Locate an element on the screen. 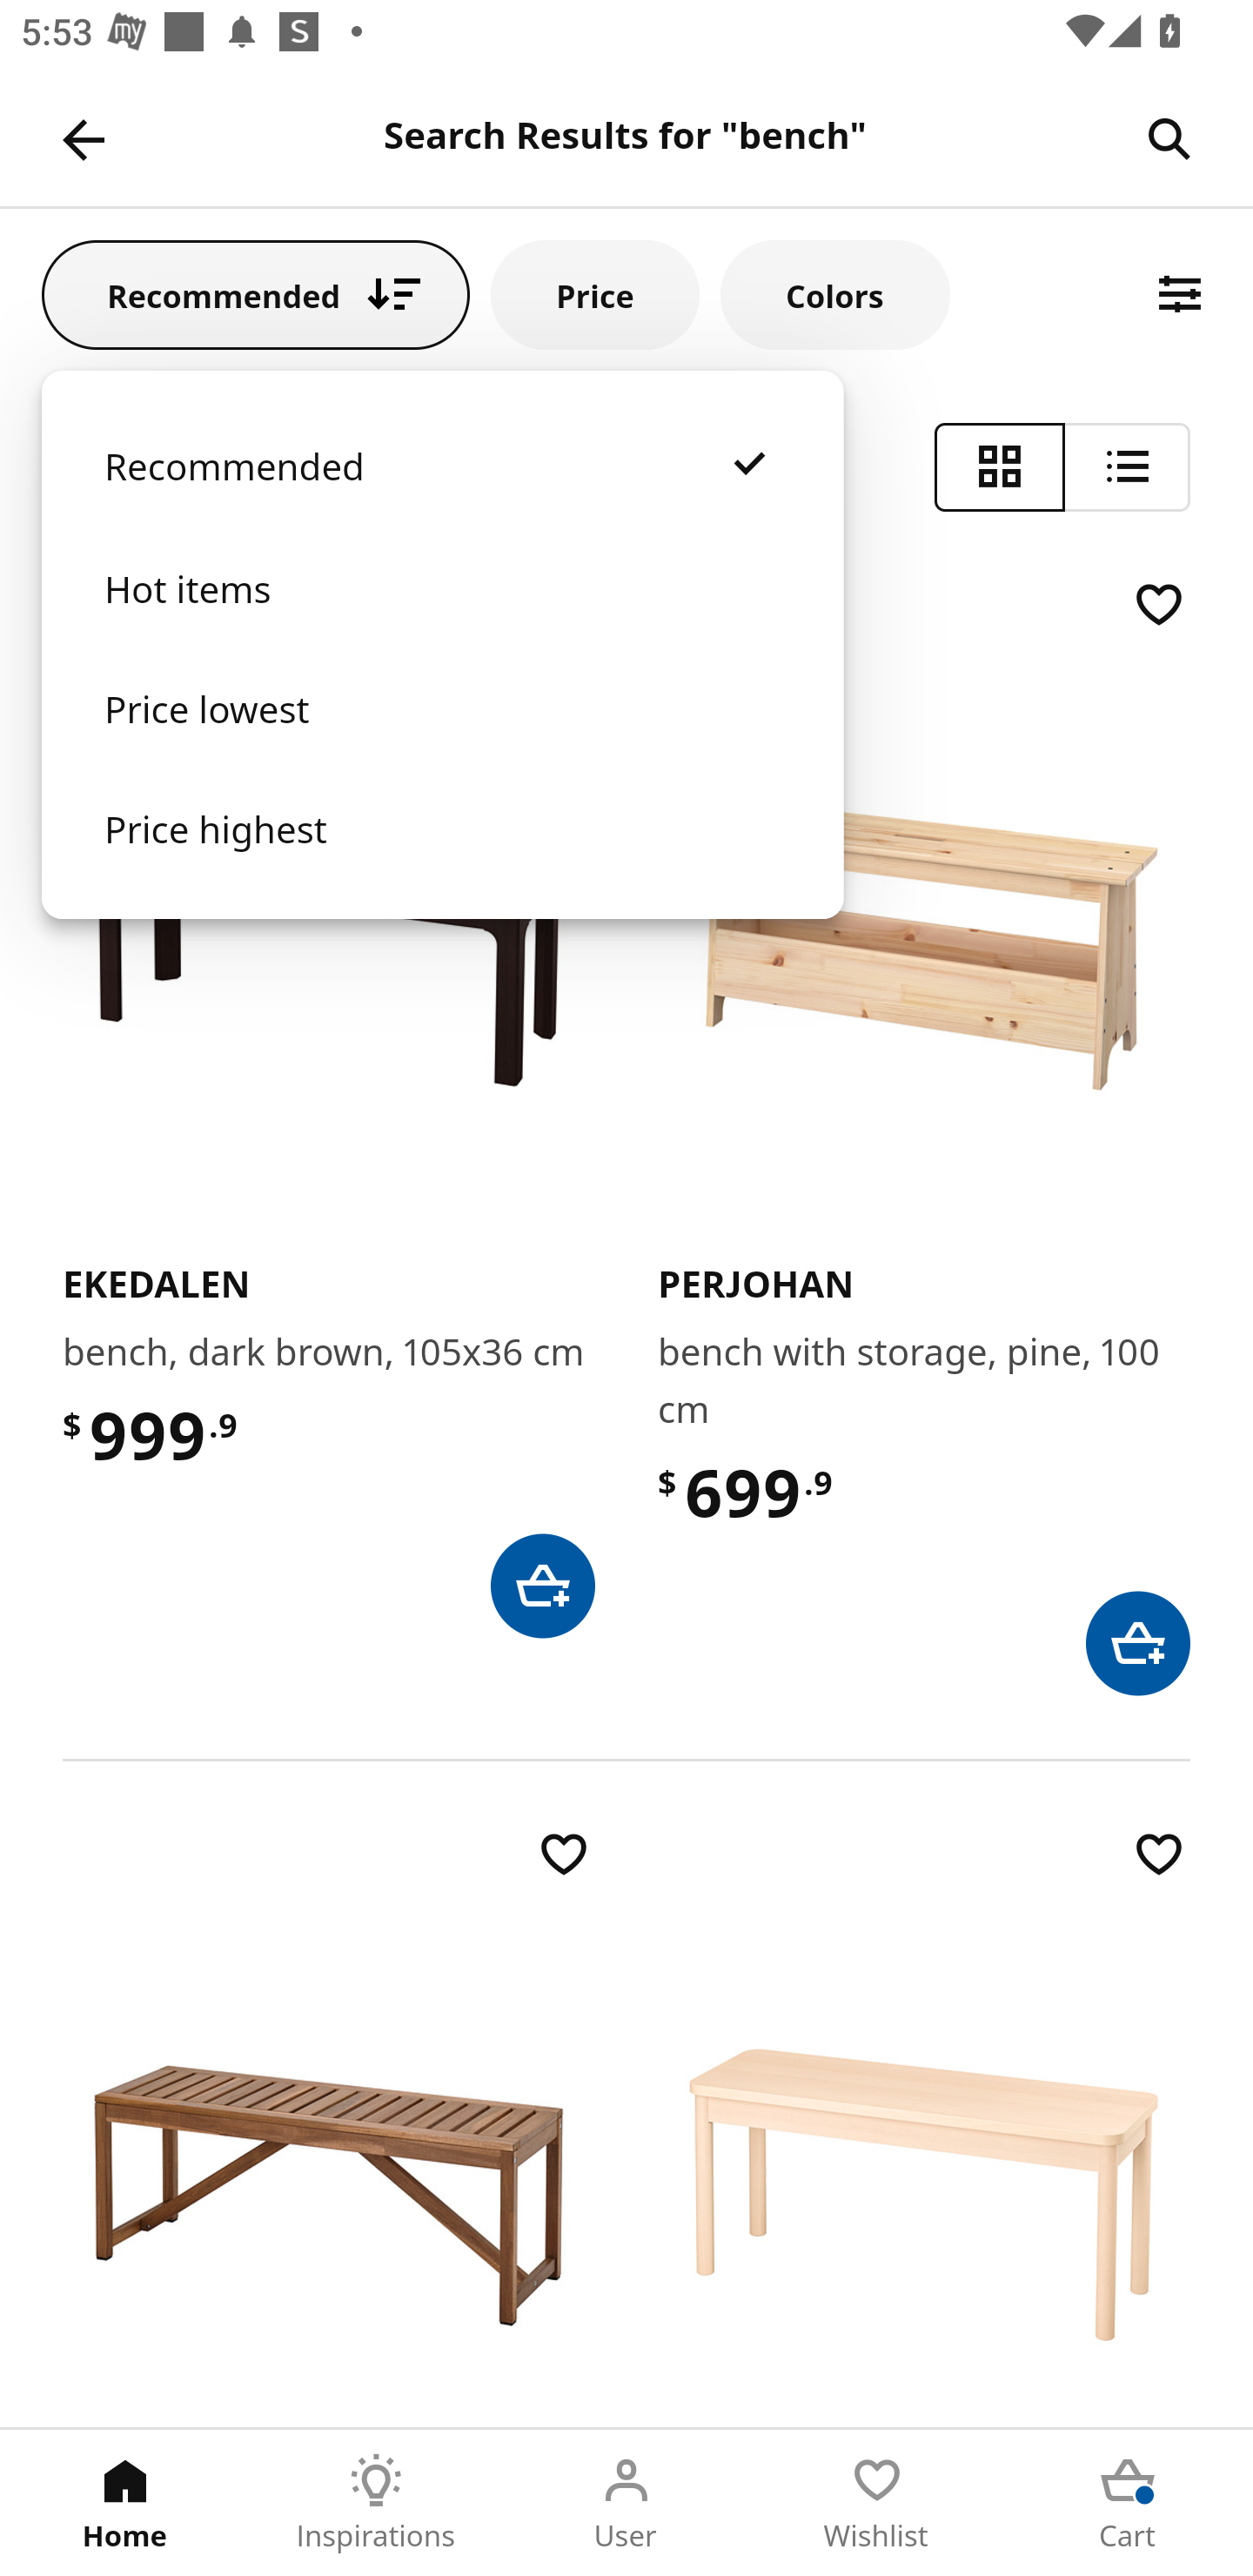 The height and width of the screenshot is (2576, 1253). Inspirations
Tab 2 of 5 is located at coordinates (376, 2503).